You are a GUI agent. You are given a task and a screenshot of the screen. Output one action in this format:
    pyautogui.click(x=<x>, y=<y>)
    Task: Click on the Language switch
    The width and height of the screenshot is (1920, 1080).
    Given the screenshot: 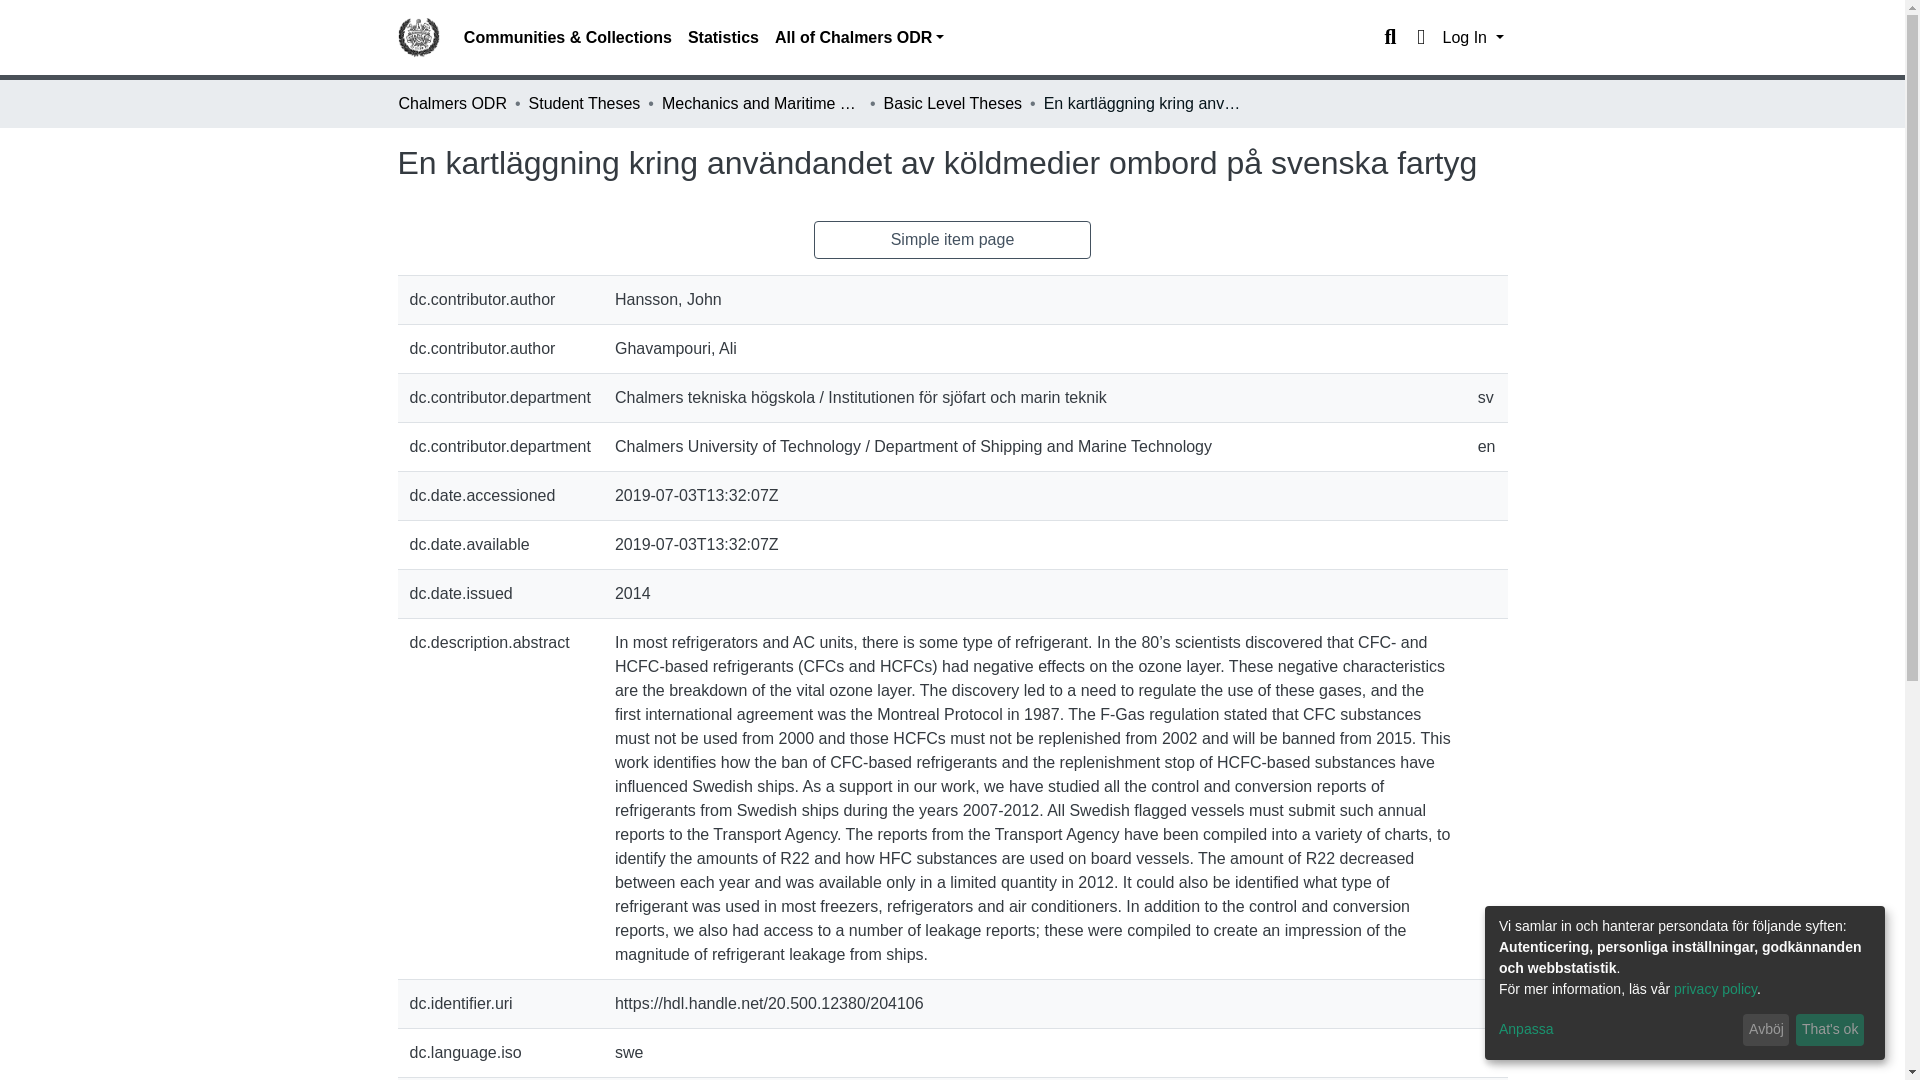 What is the action you would take?
    pyautogui.click(x=1420, y=37)
    